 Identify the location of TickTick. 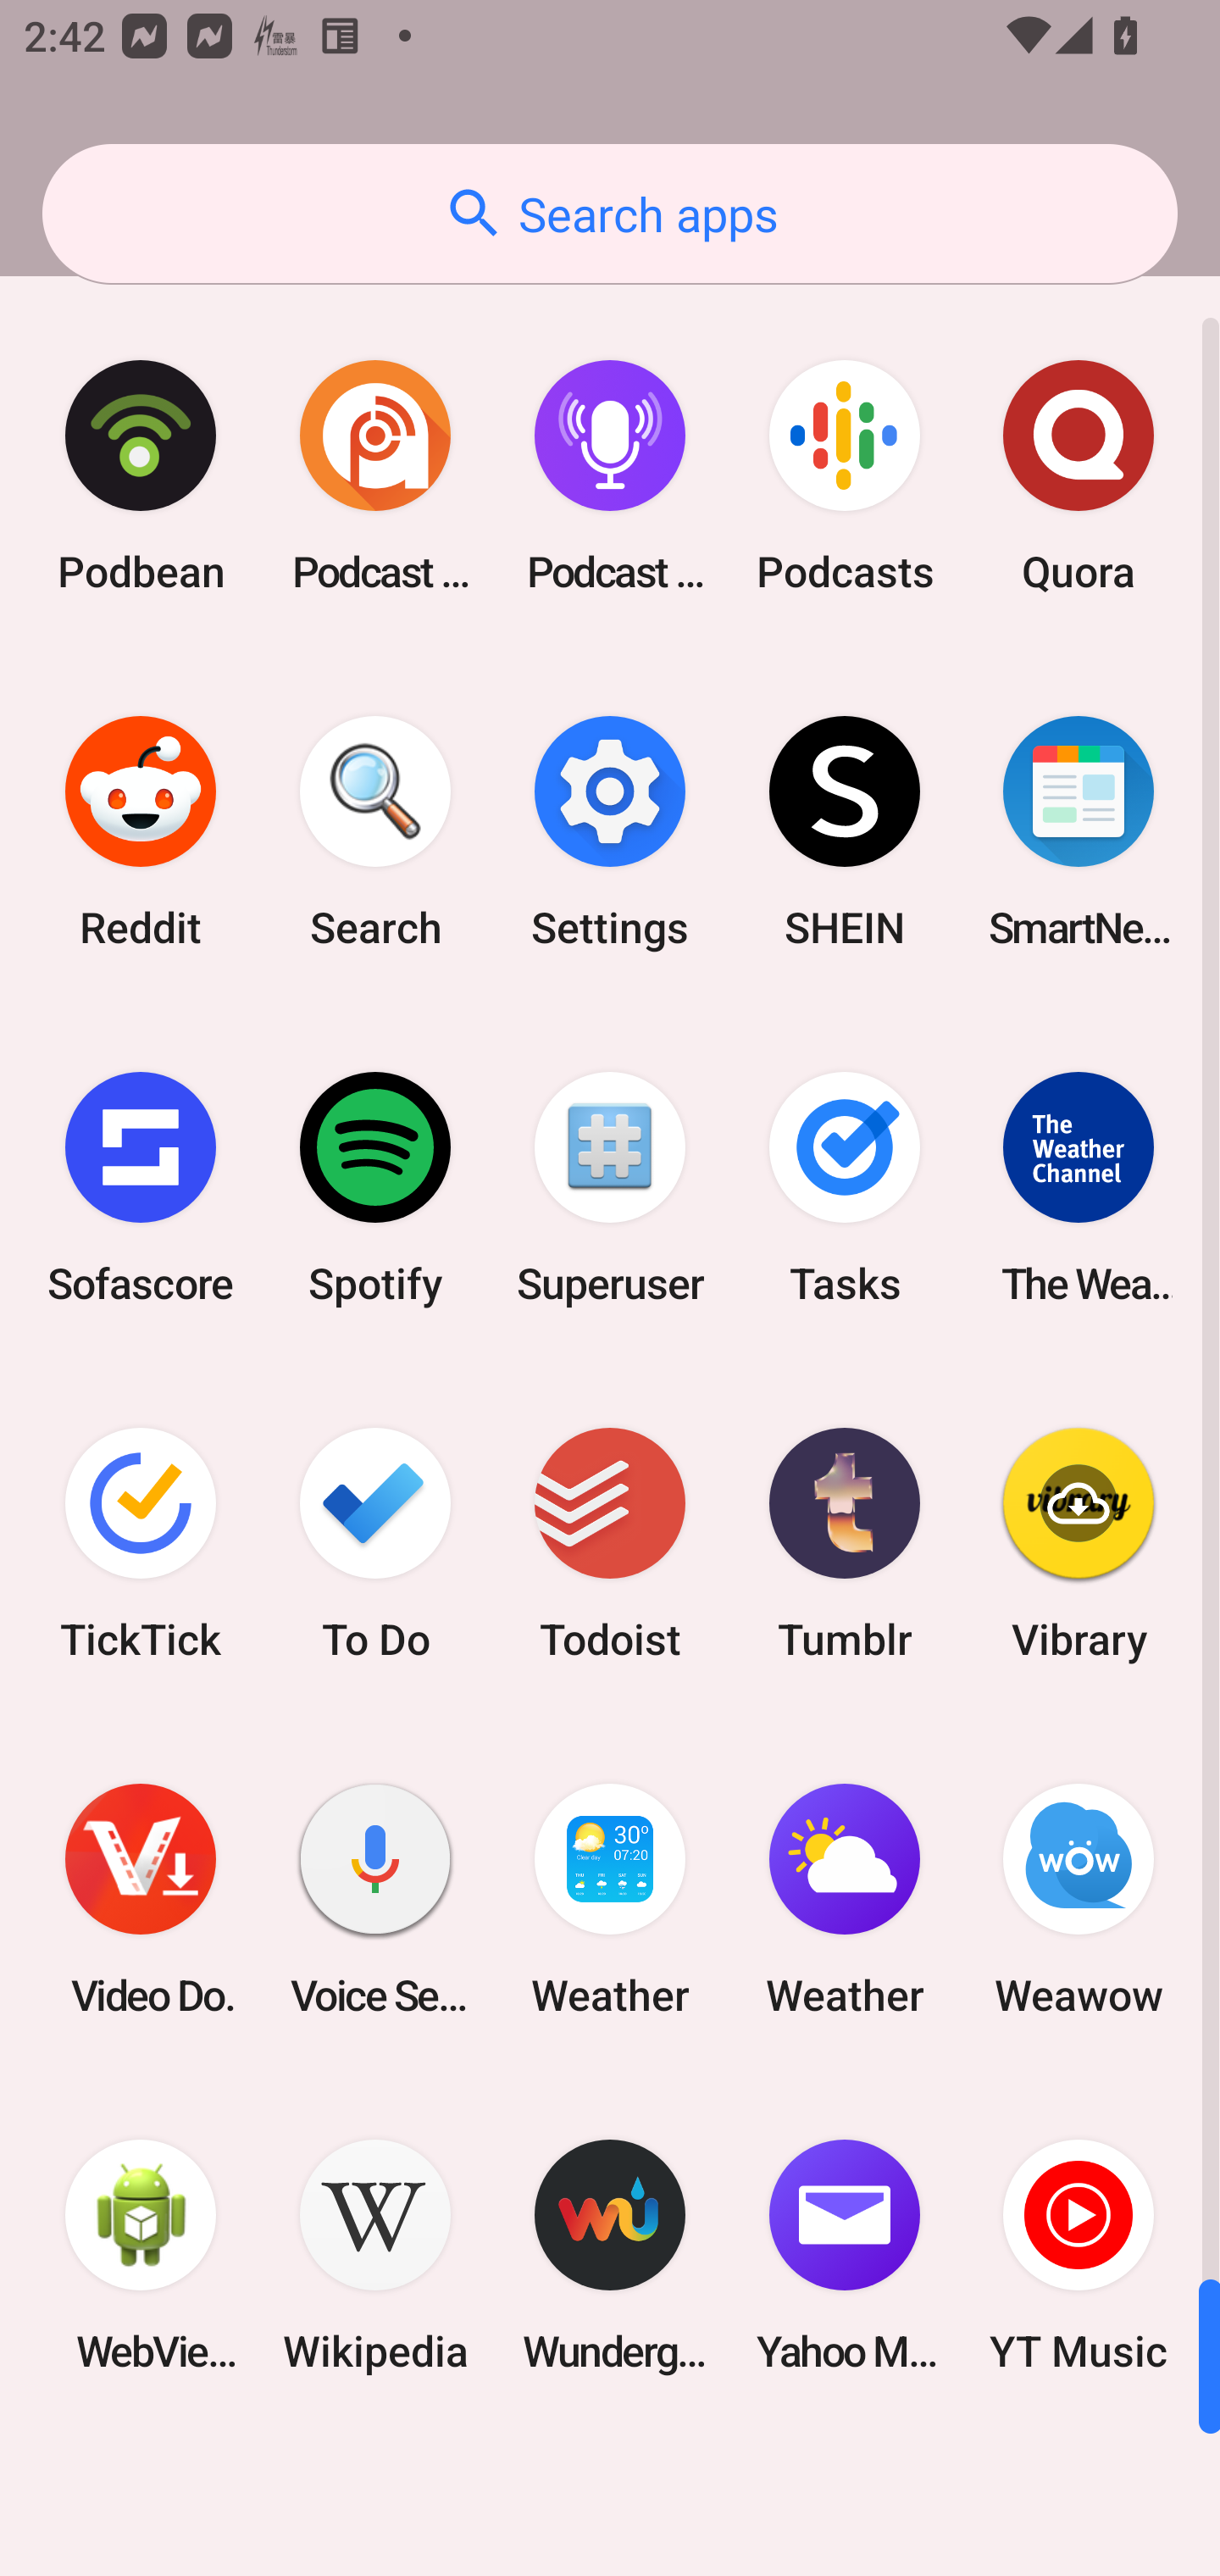
(141, 1542).